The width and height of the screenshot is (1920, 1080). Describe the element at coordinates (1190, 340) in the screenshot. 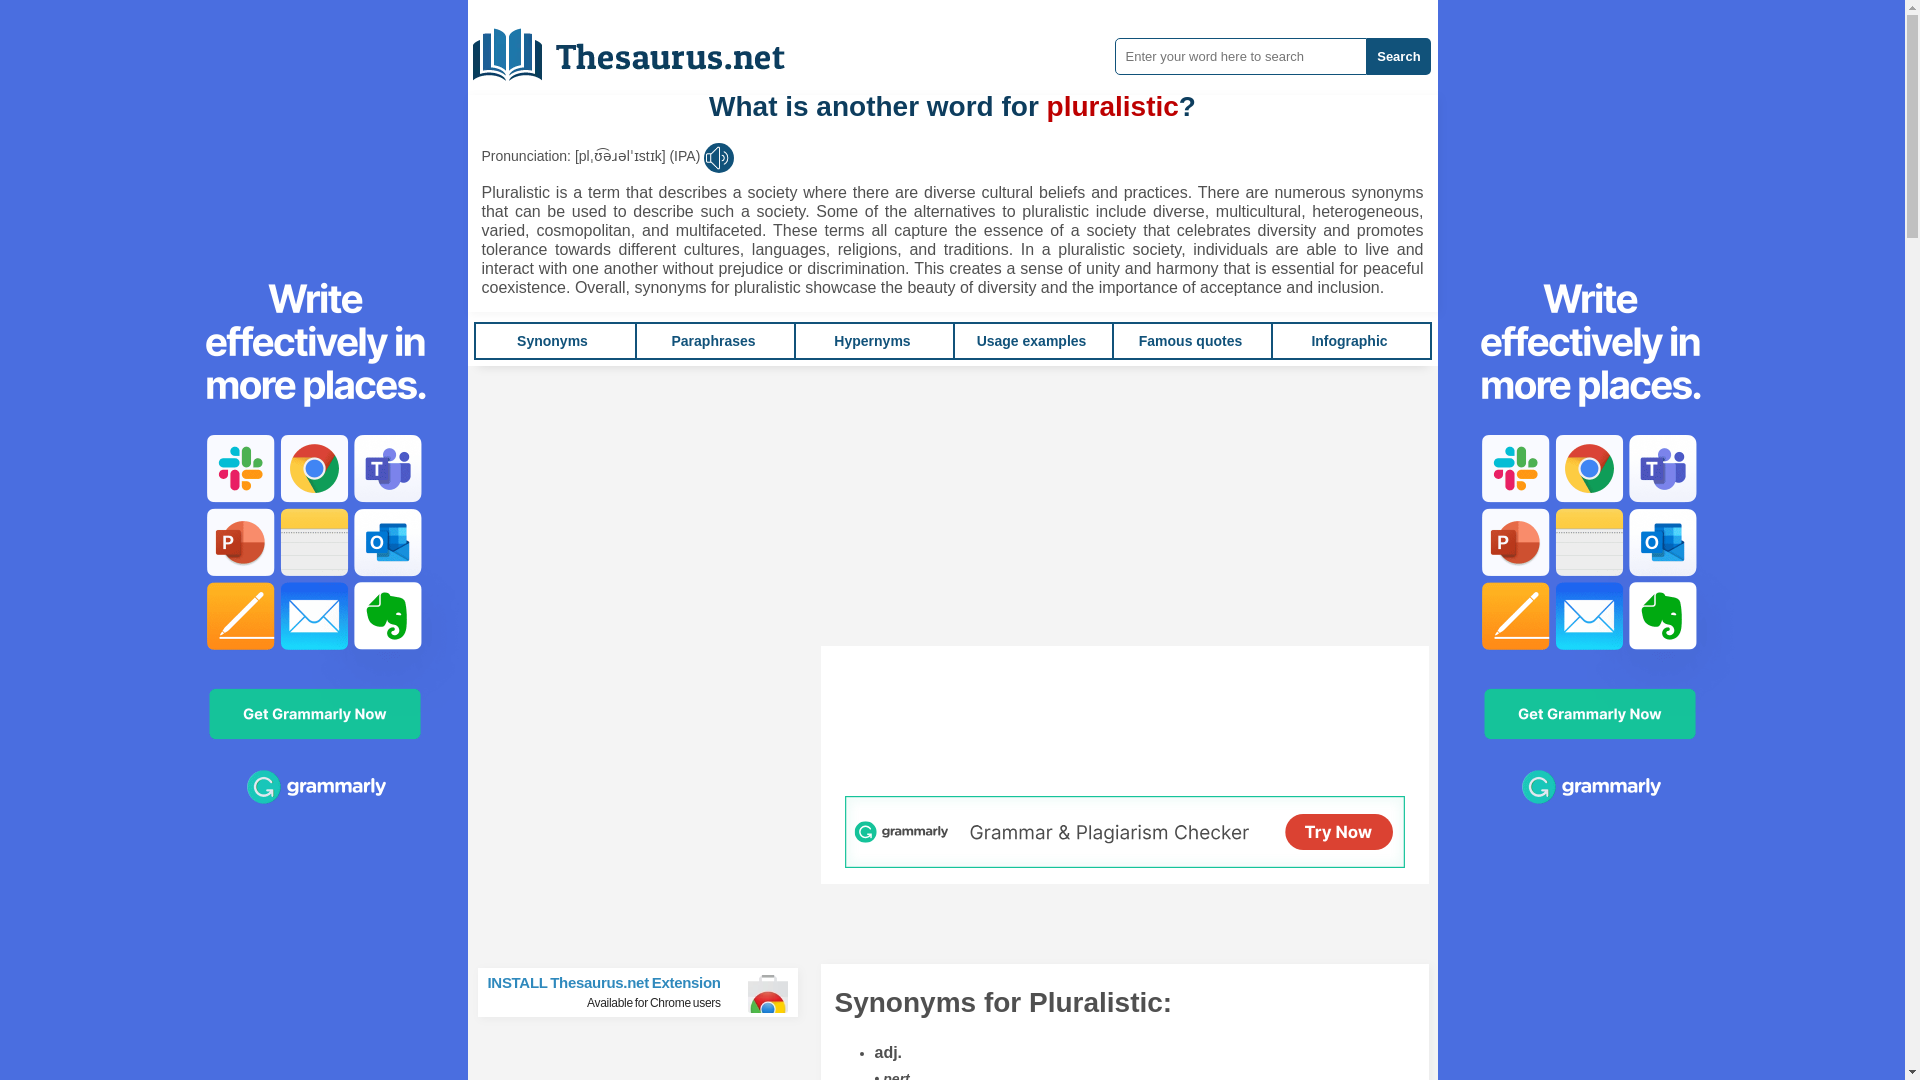

I see `Hypernyms` at that location.